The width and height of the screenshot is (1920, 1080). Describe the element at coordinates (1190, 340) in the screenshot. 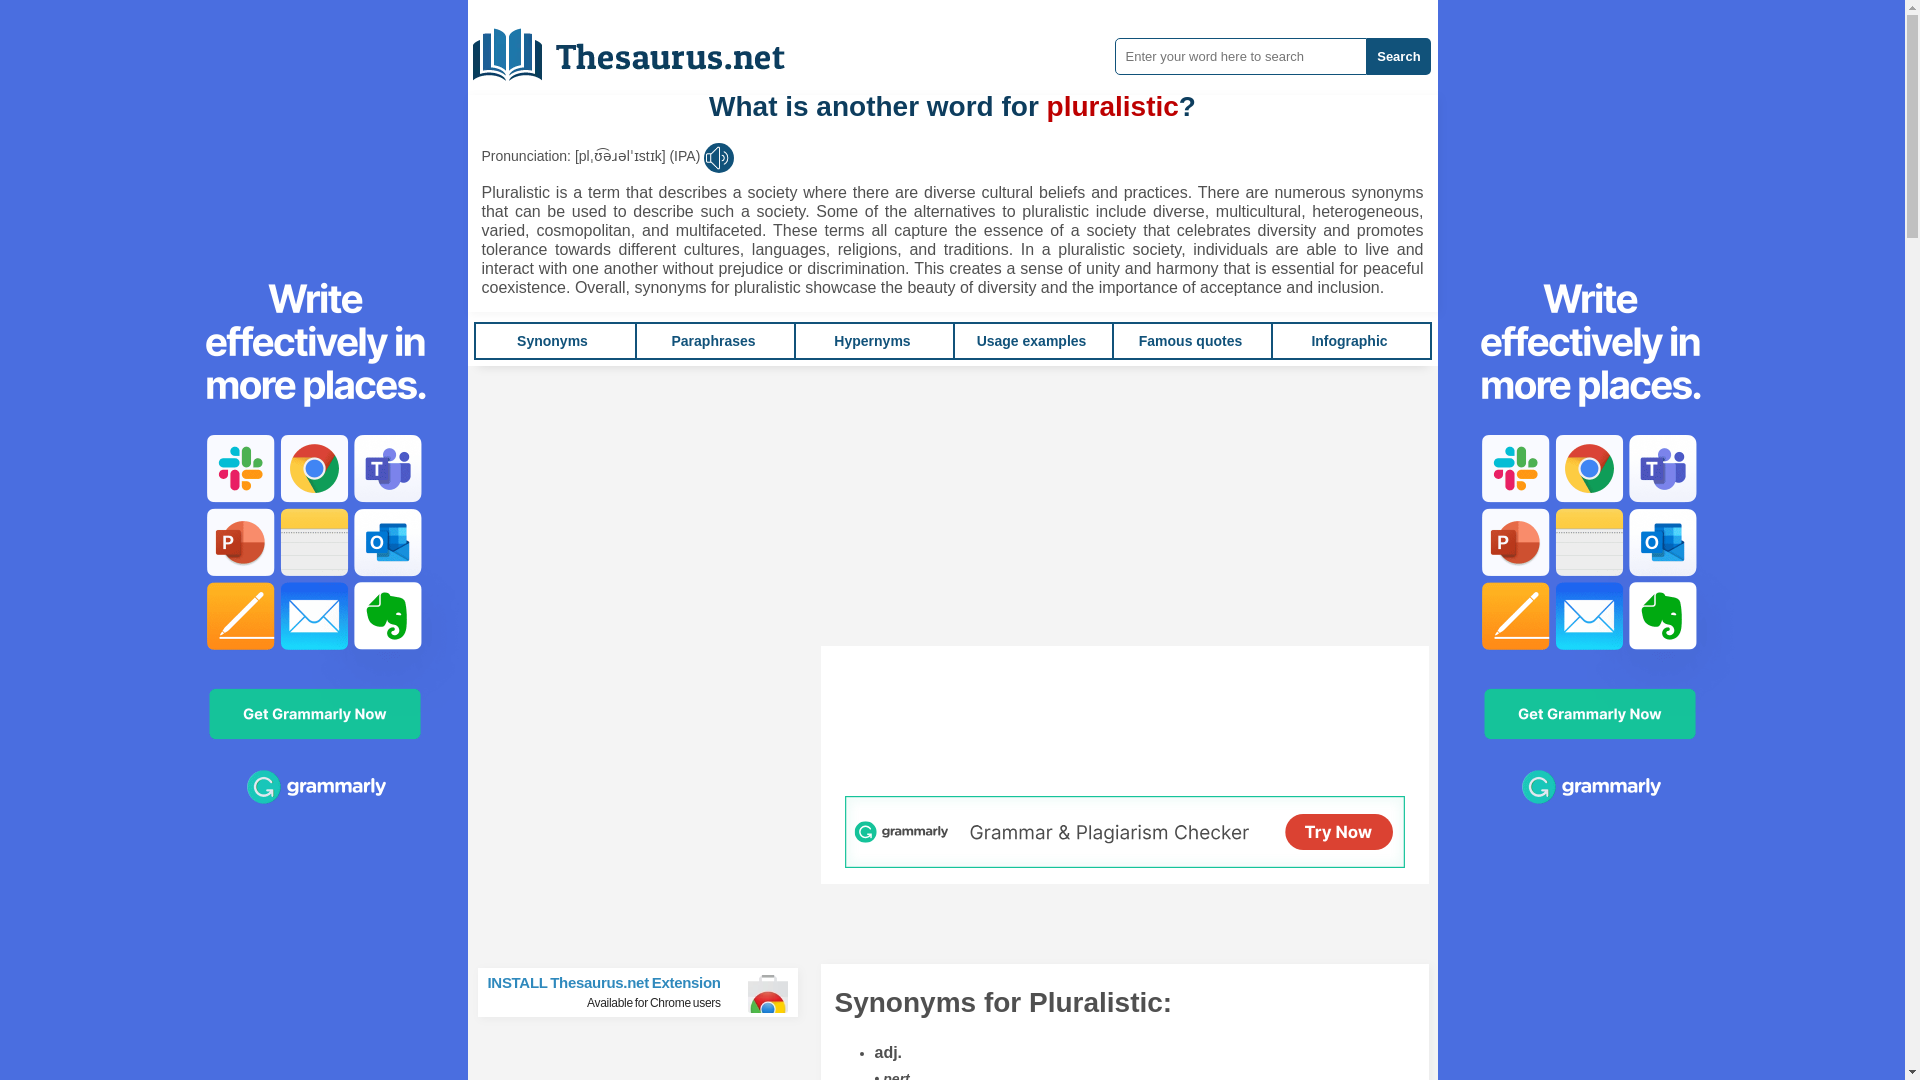

I see `Hypernyms` at that location.